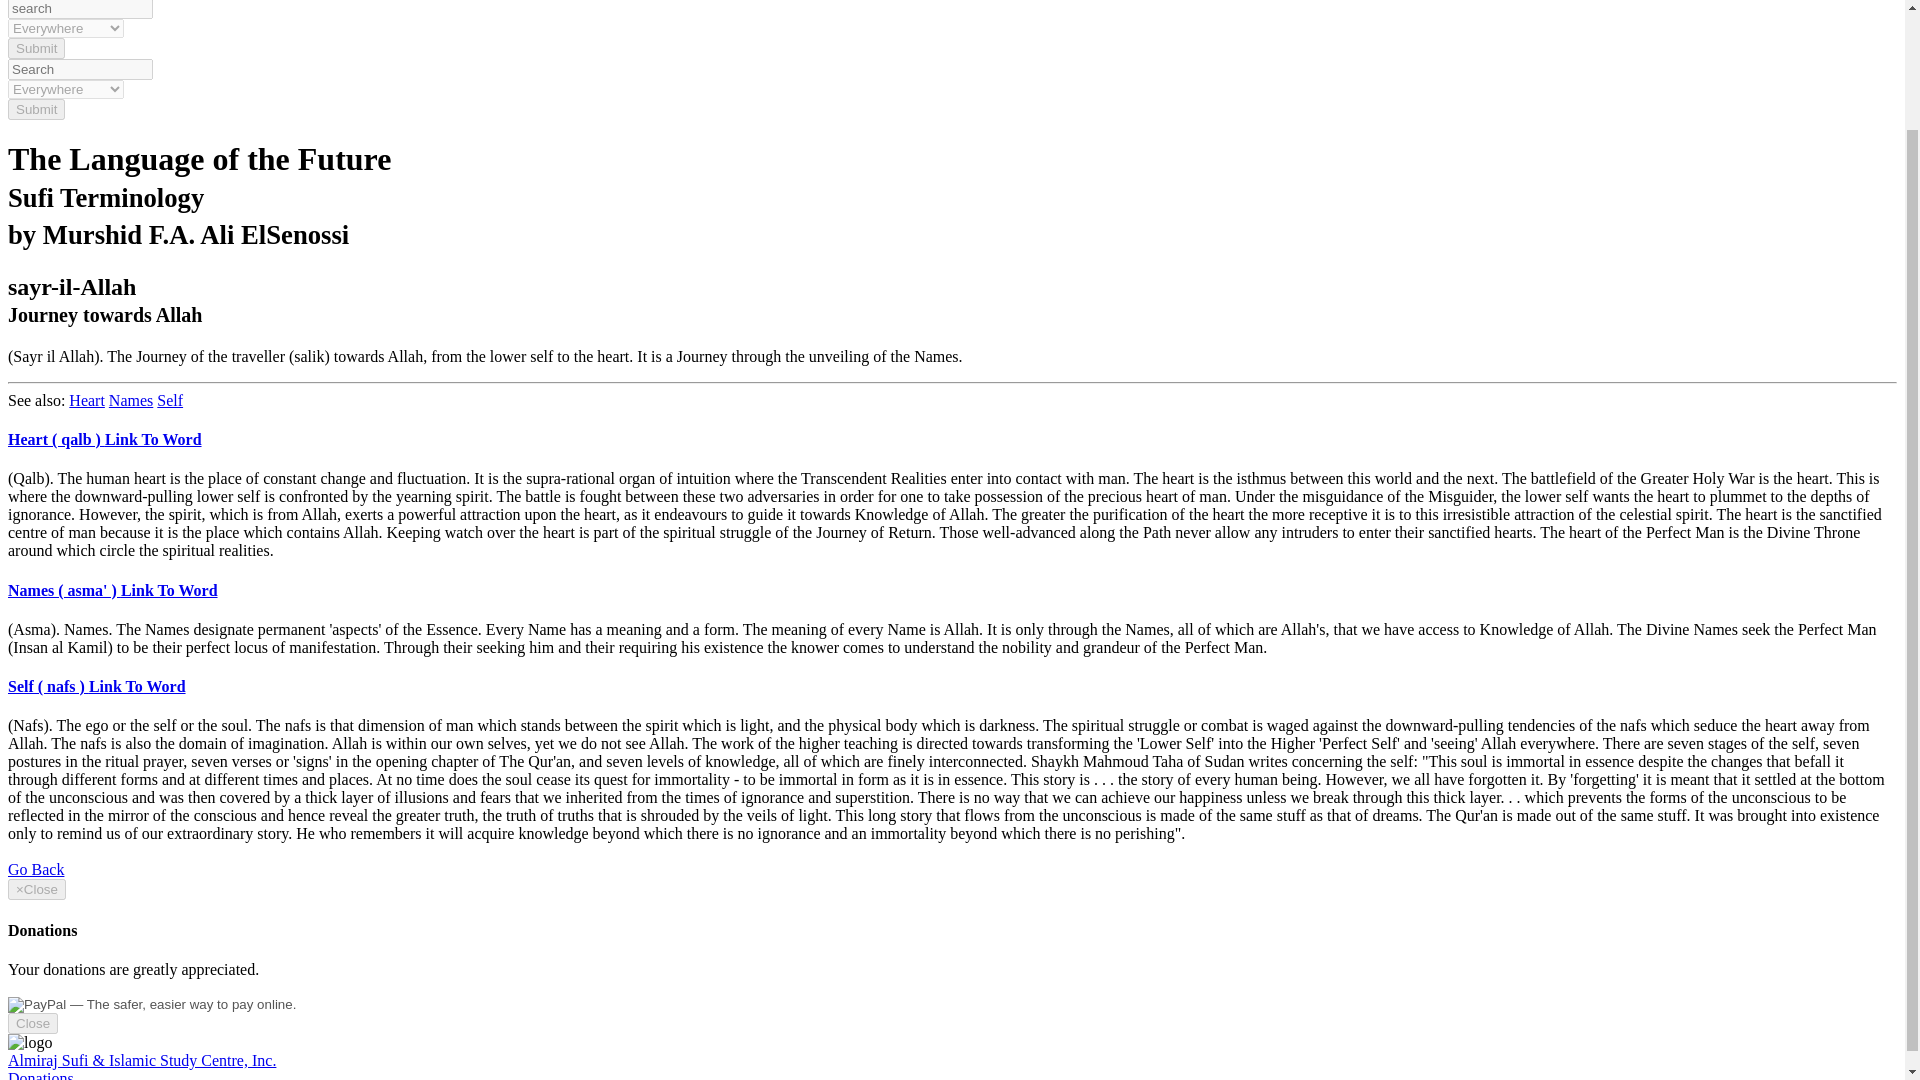 This screenshot has width=1920, height=1080. What do you see at coordinates (36, 109) in the screenshot?
I see `Submit` at bounding box center [36, 109].